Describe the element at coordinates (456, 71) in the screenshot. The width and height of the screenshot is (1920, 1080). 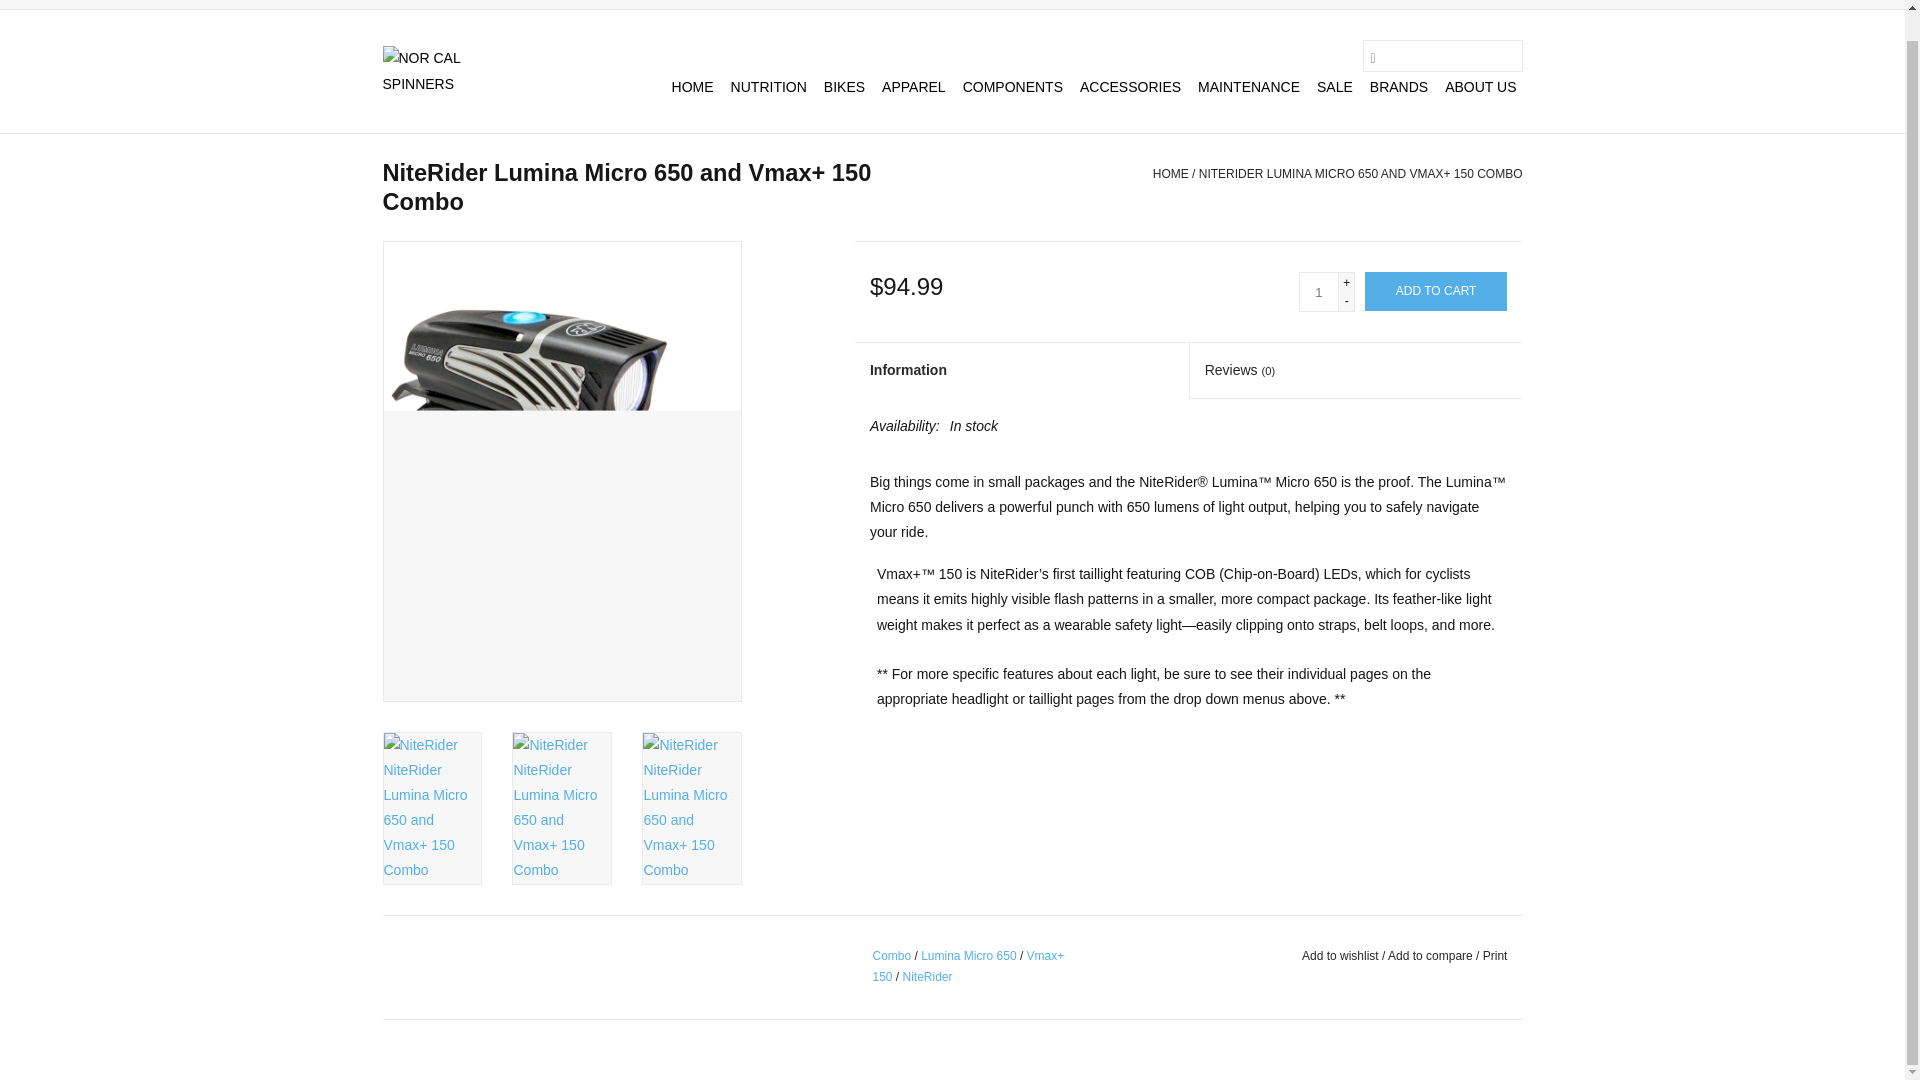
I see `NOR CAL SPINNERS` at that location.